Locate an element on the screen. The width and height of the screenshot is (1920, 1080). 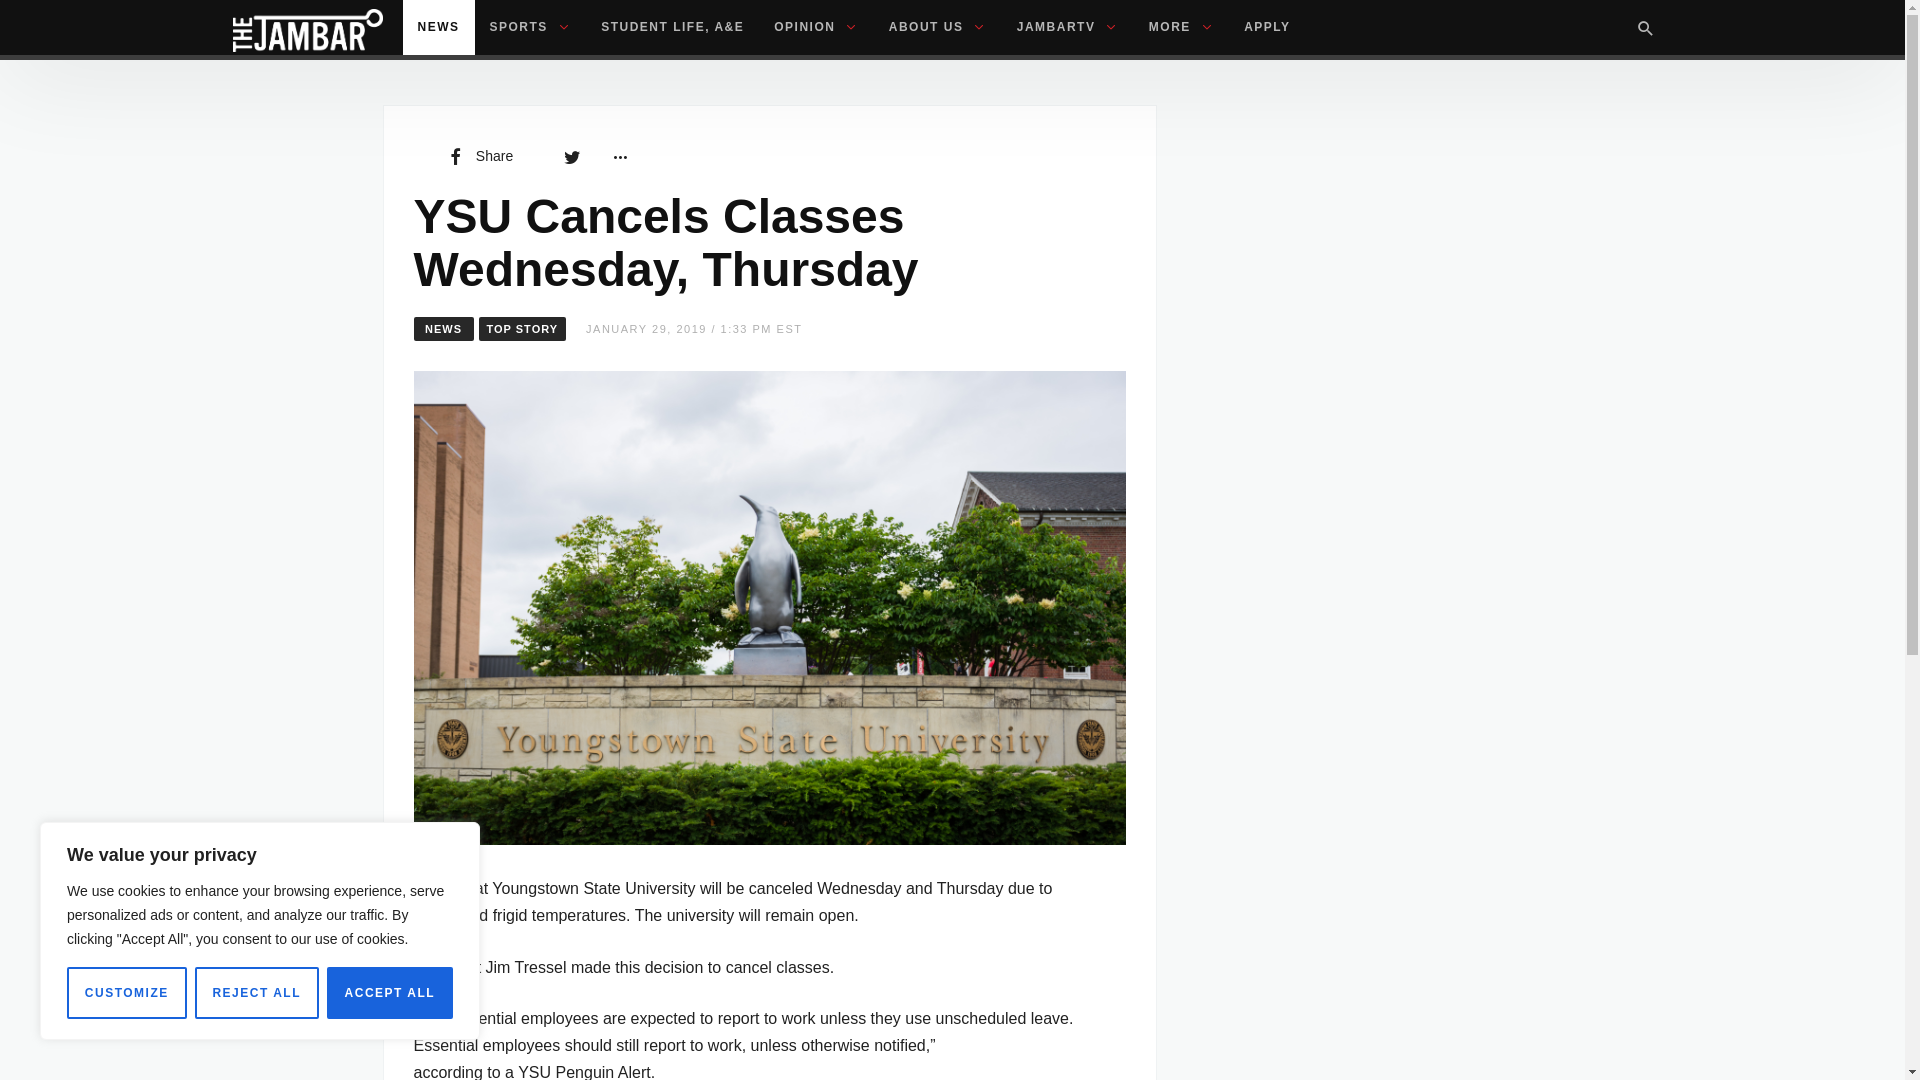
More is located at coordinates (619, 156).